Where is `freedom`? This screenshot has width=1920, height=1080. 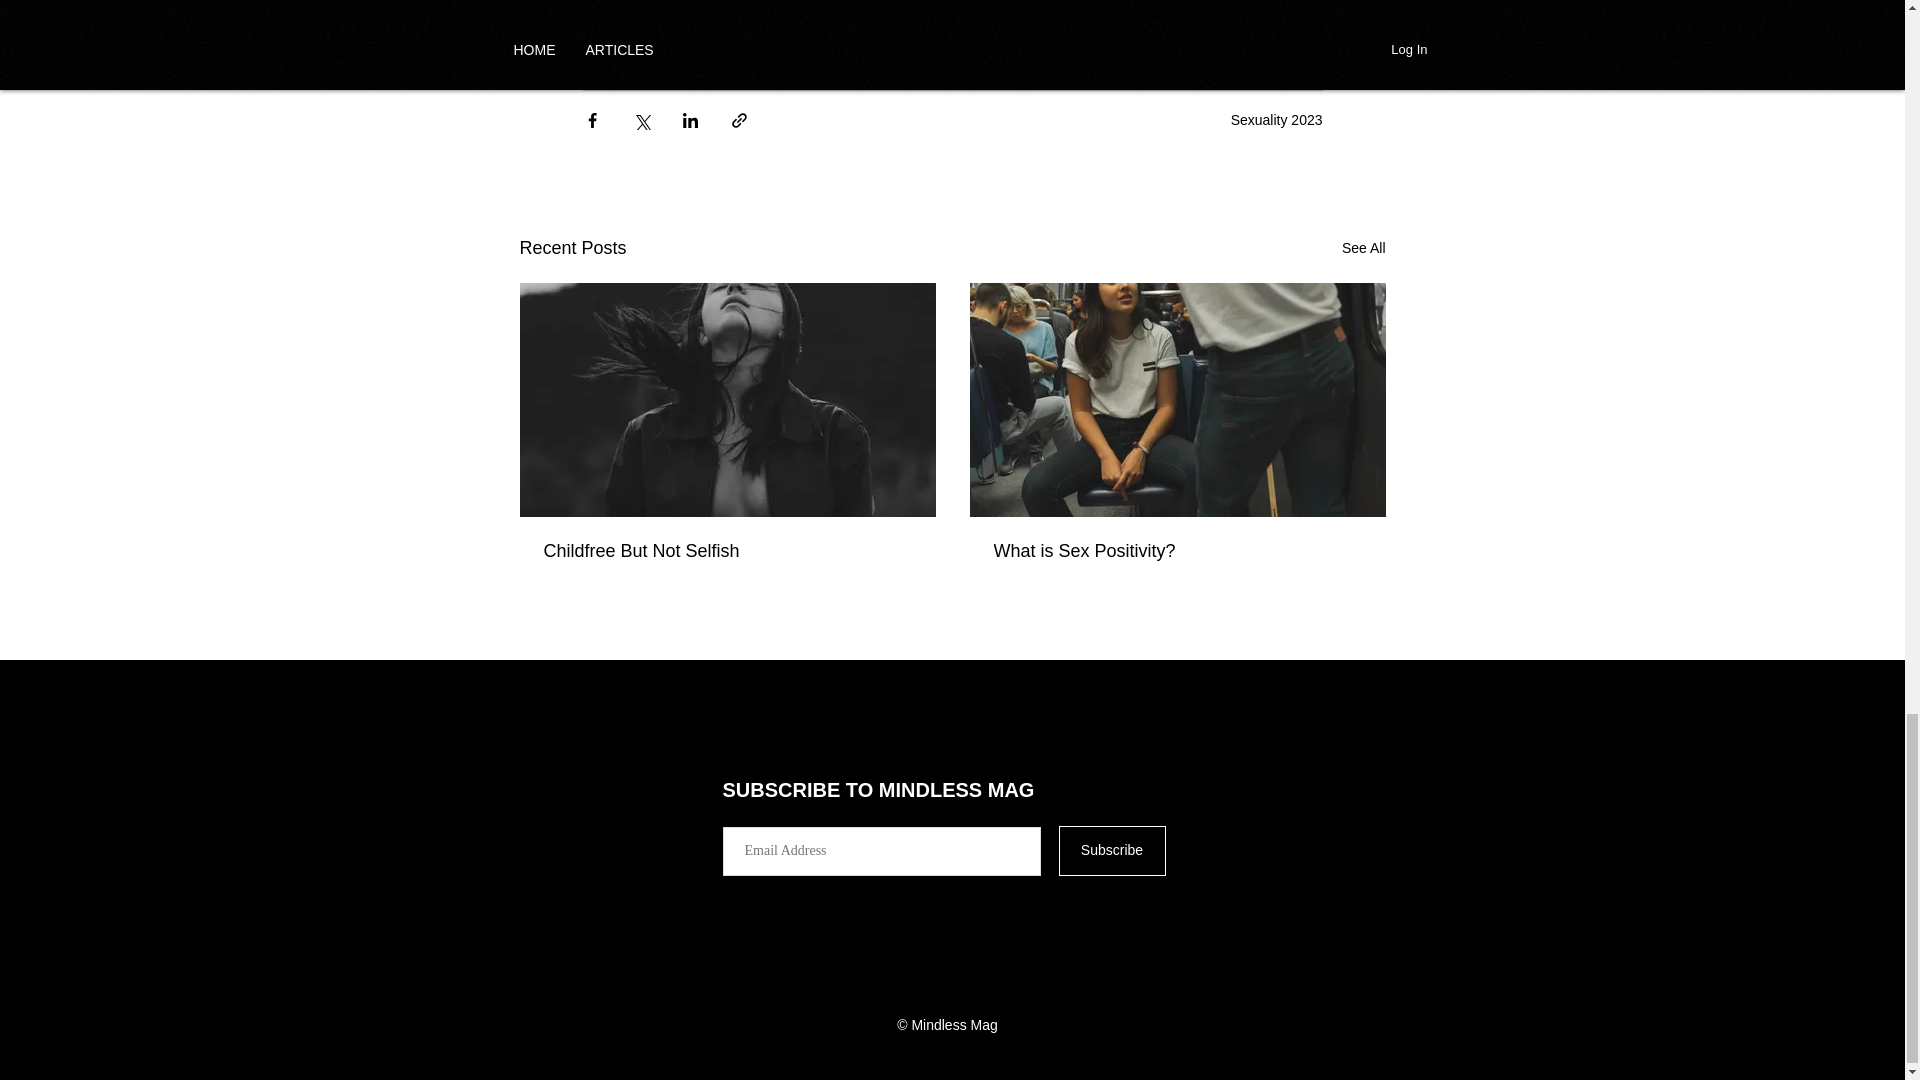
freedom is located at coordinates (960, 10).